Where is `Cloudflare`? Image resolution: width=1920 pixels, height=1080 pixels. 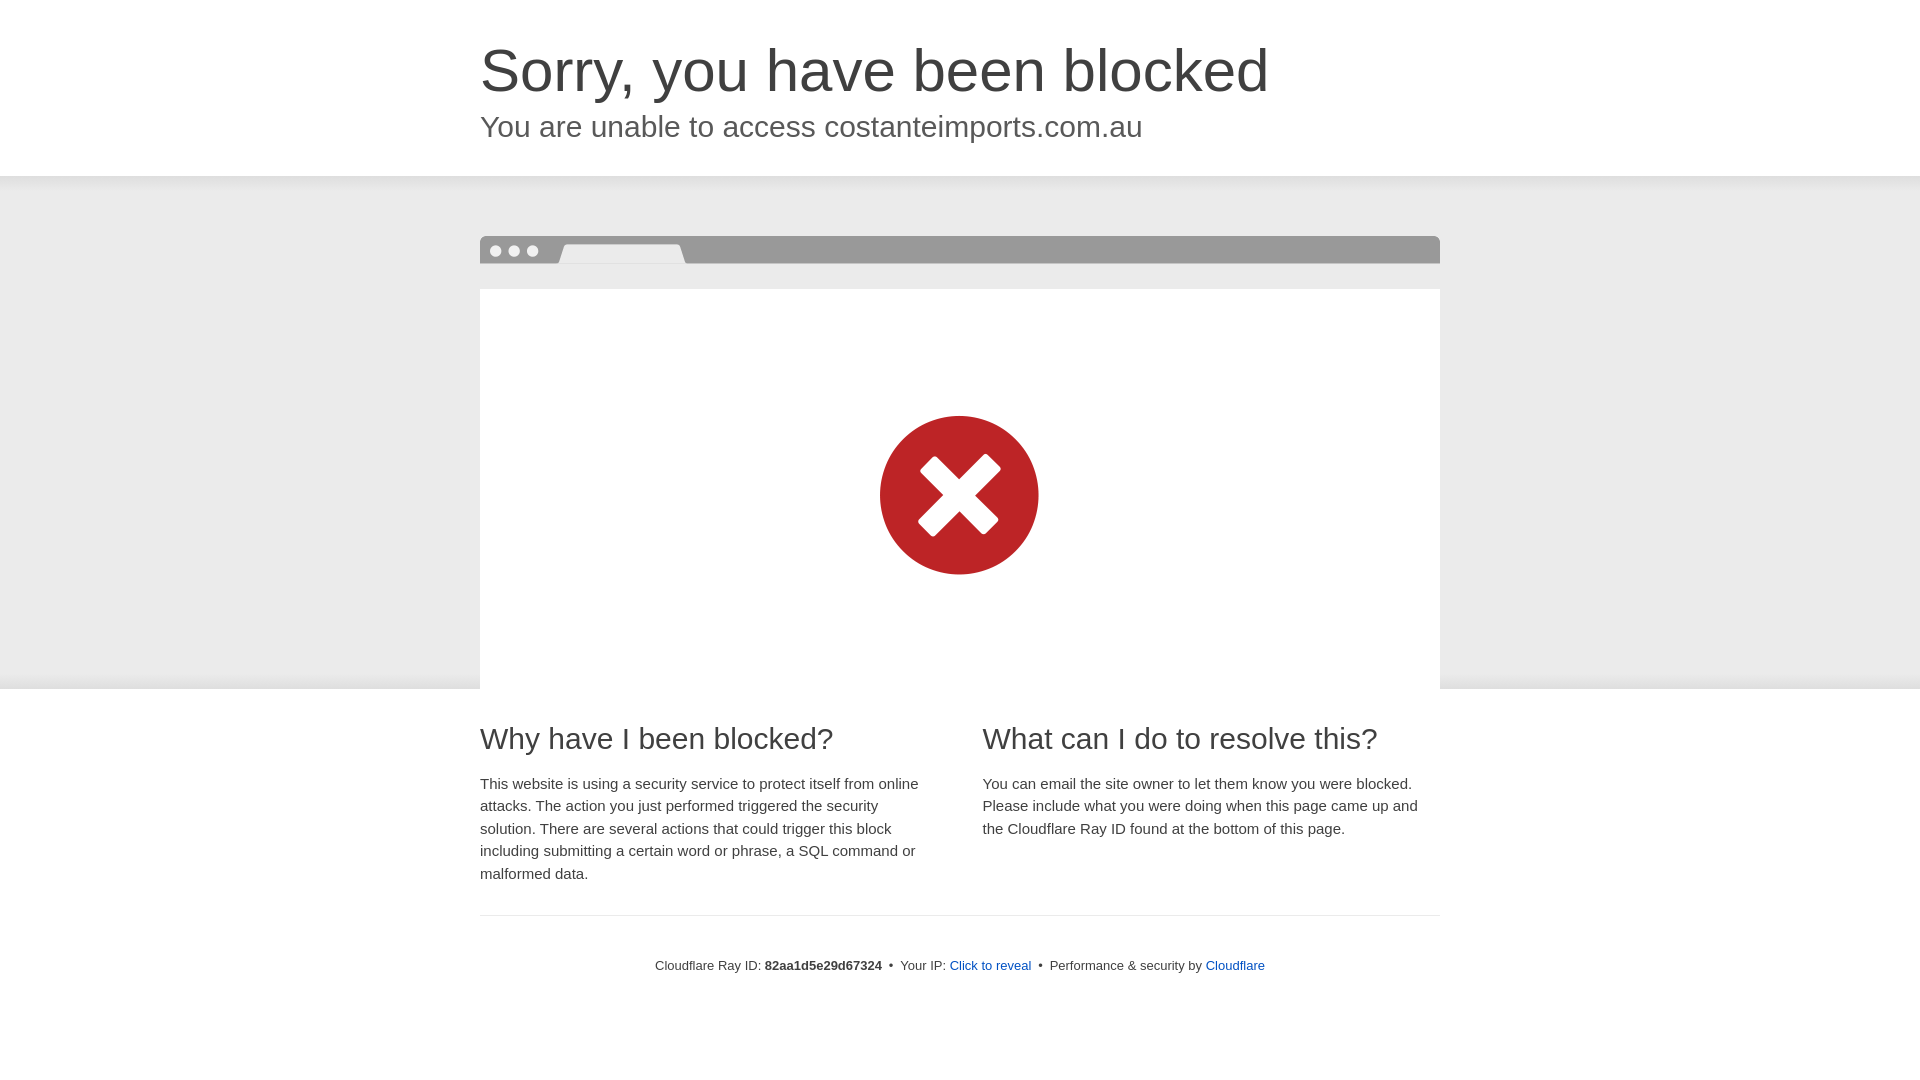
Cloudflare is located at coordinates (1236, 966).